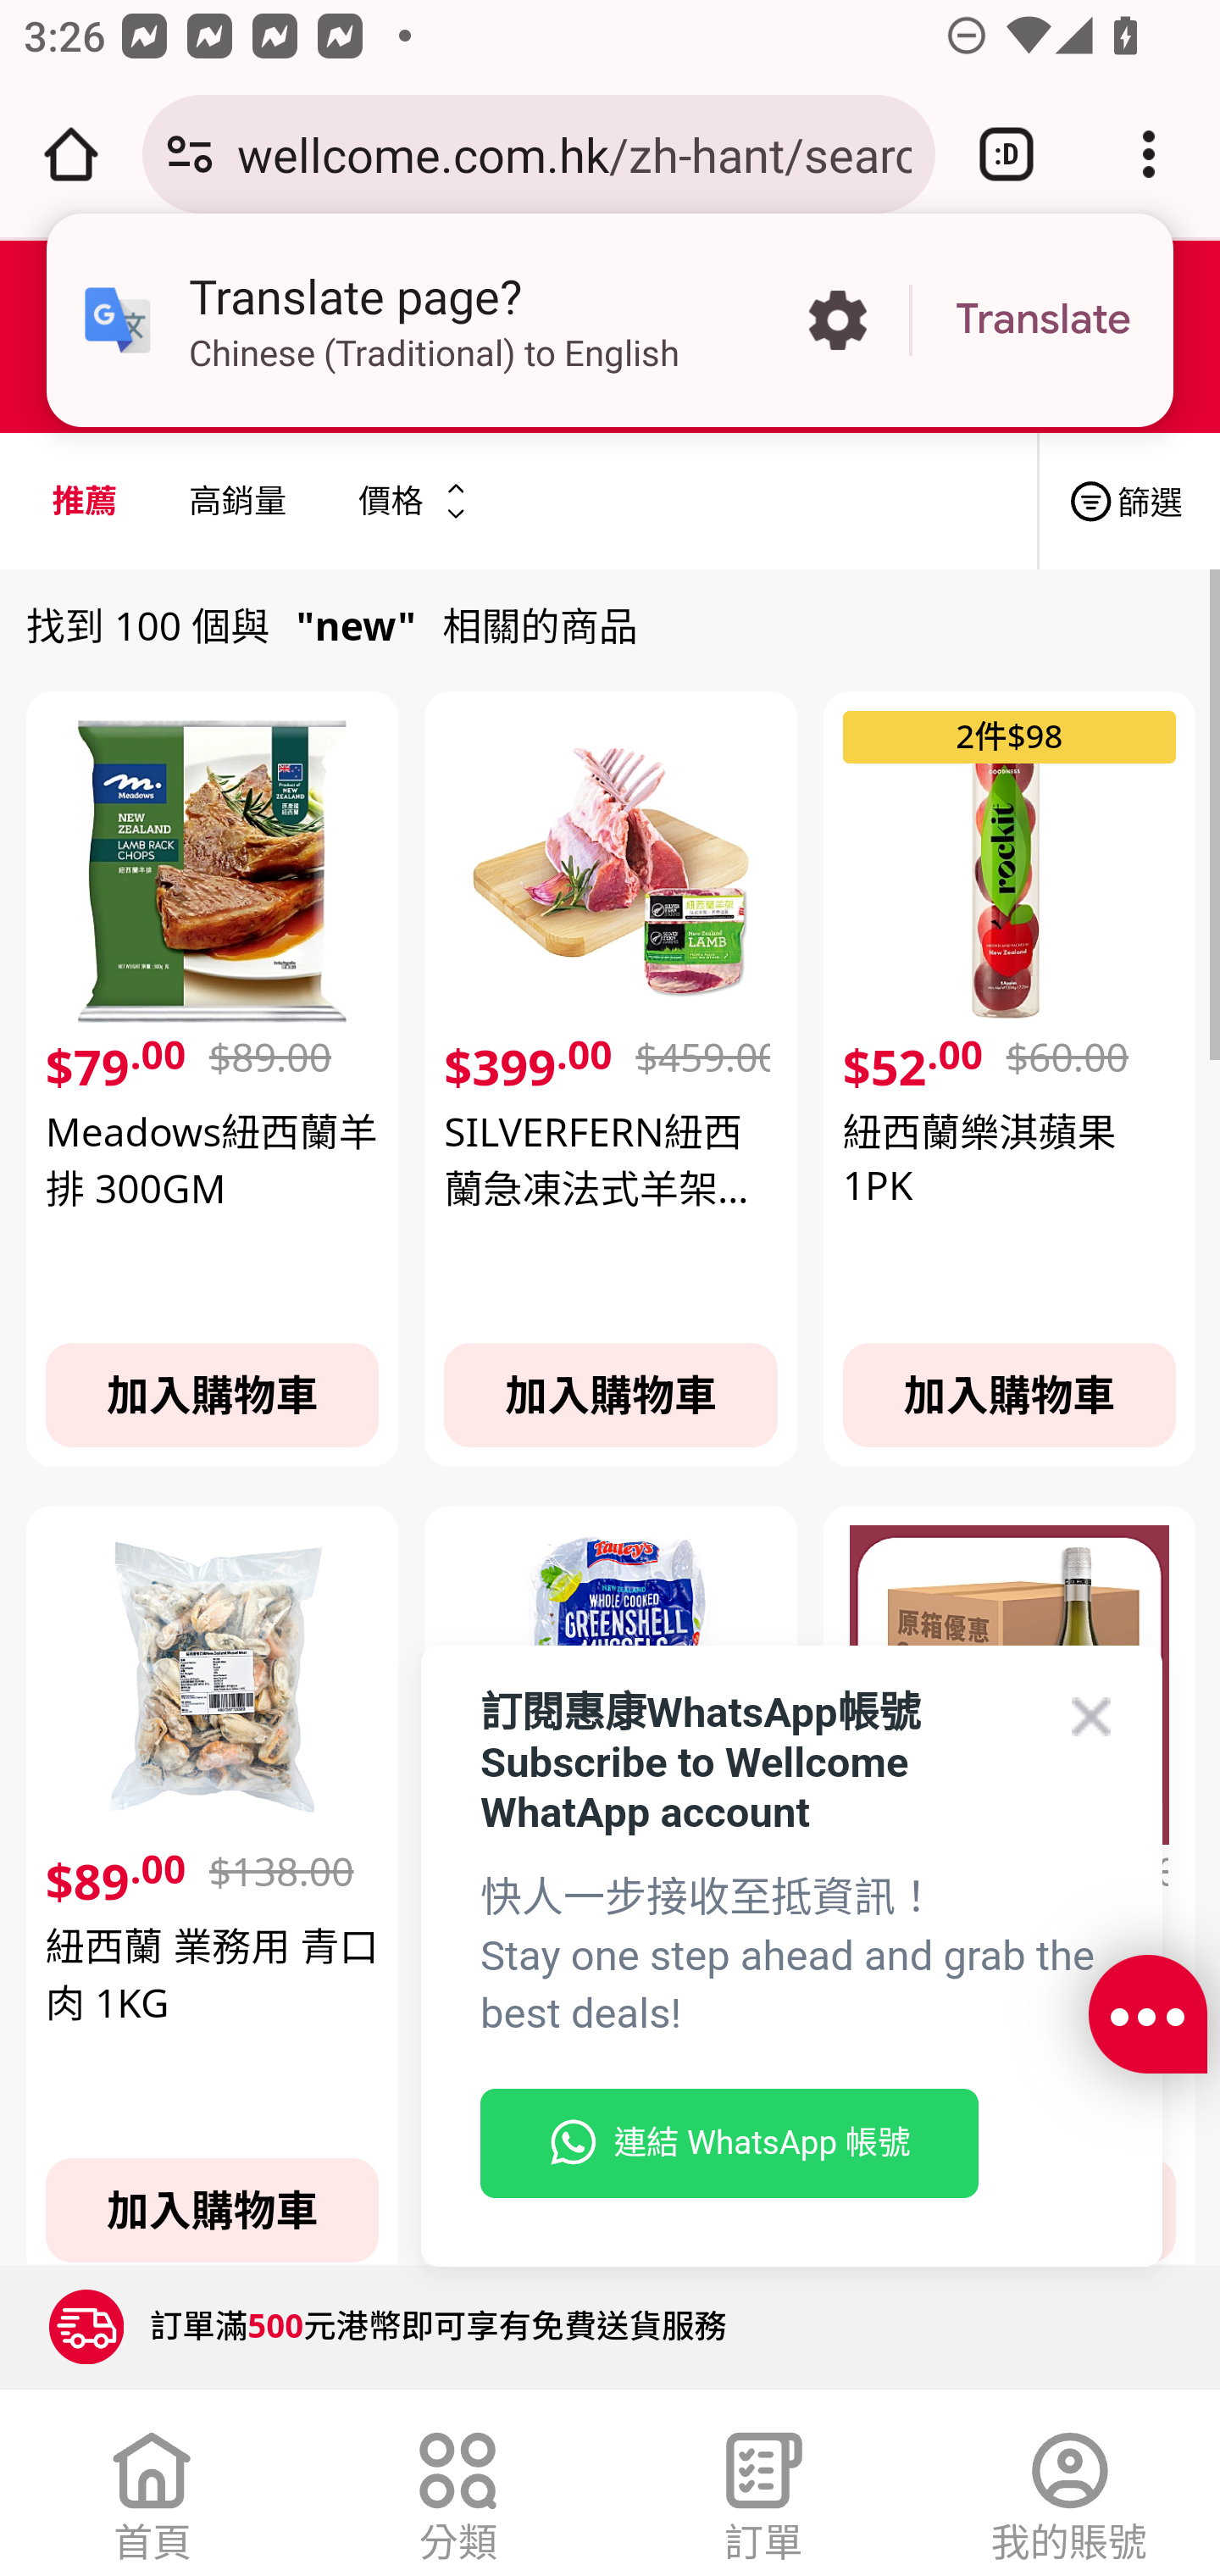  Describe the element at coordinates (1006, 154) in the screenshot. I see `Switch or close tabs` at that location.